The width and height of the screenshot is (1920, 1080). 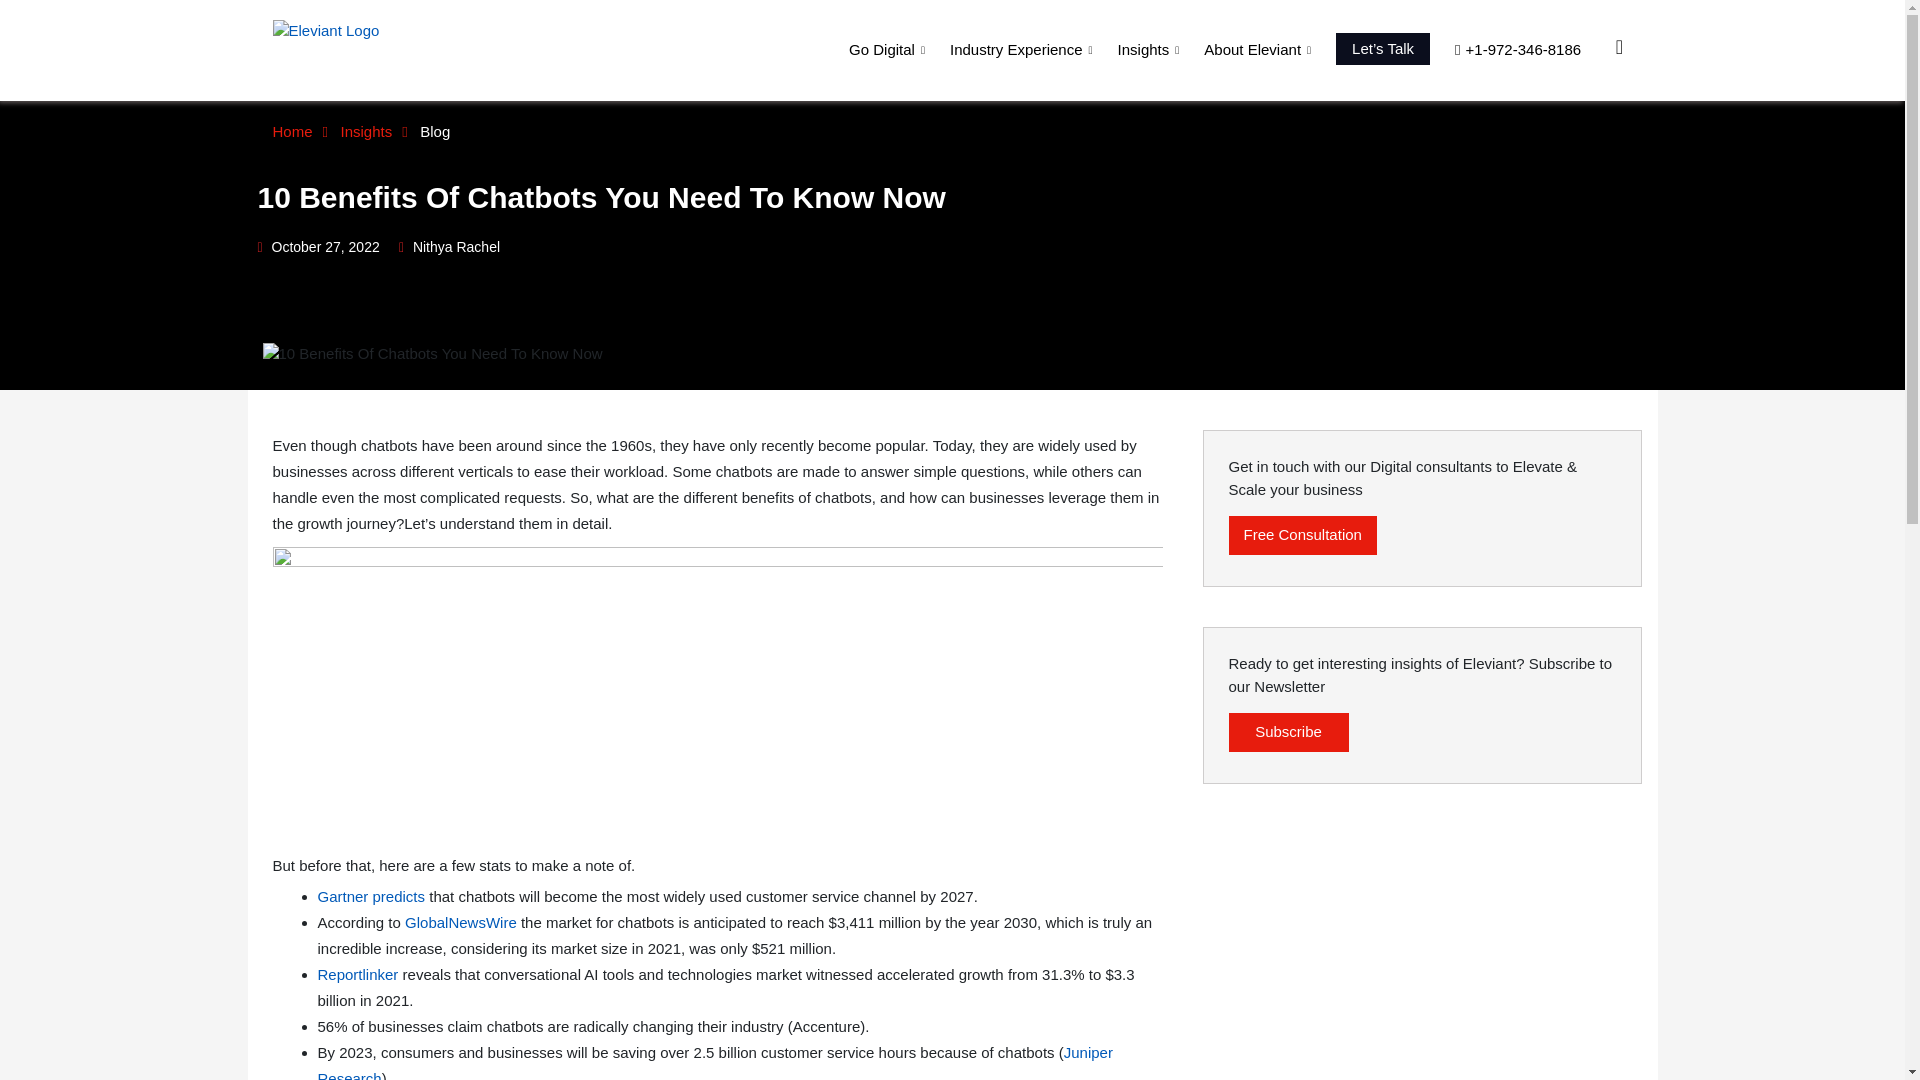 What do you see at coordinates (1024, 49) in the screenshot?
I see `Industry Experience` at bounding box center [1024, 49].